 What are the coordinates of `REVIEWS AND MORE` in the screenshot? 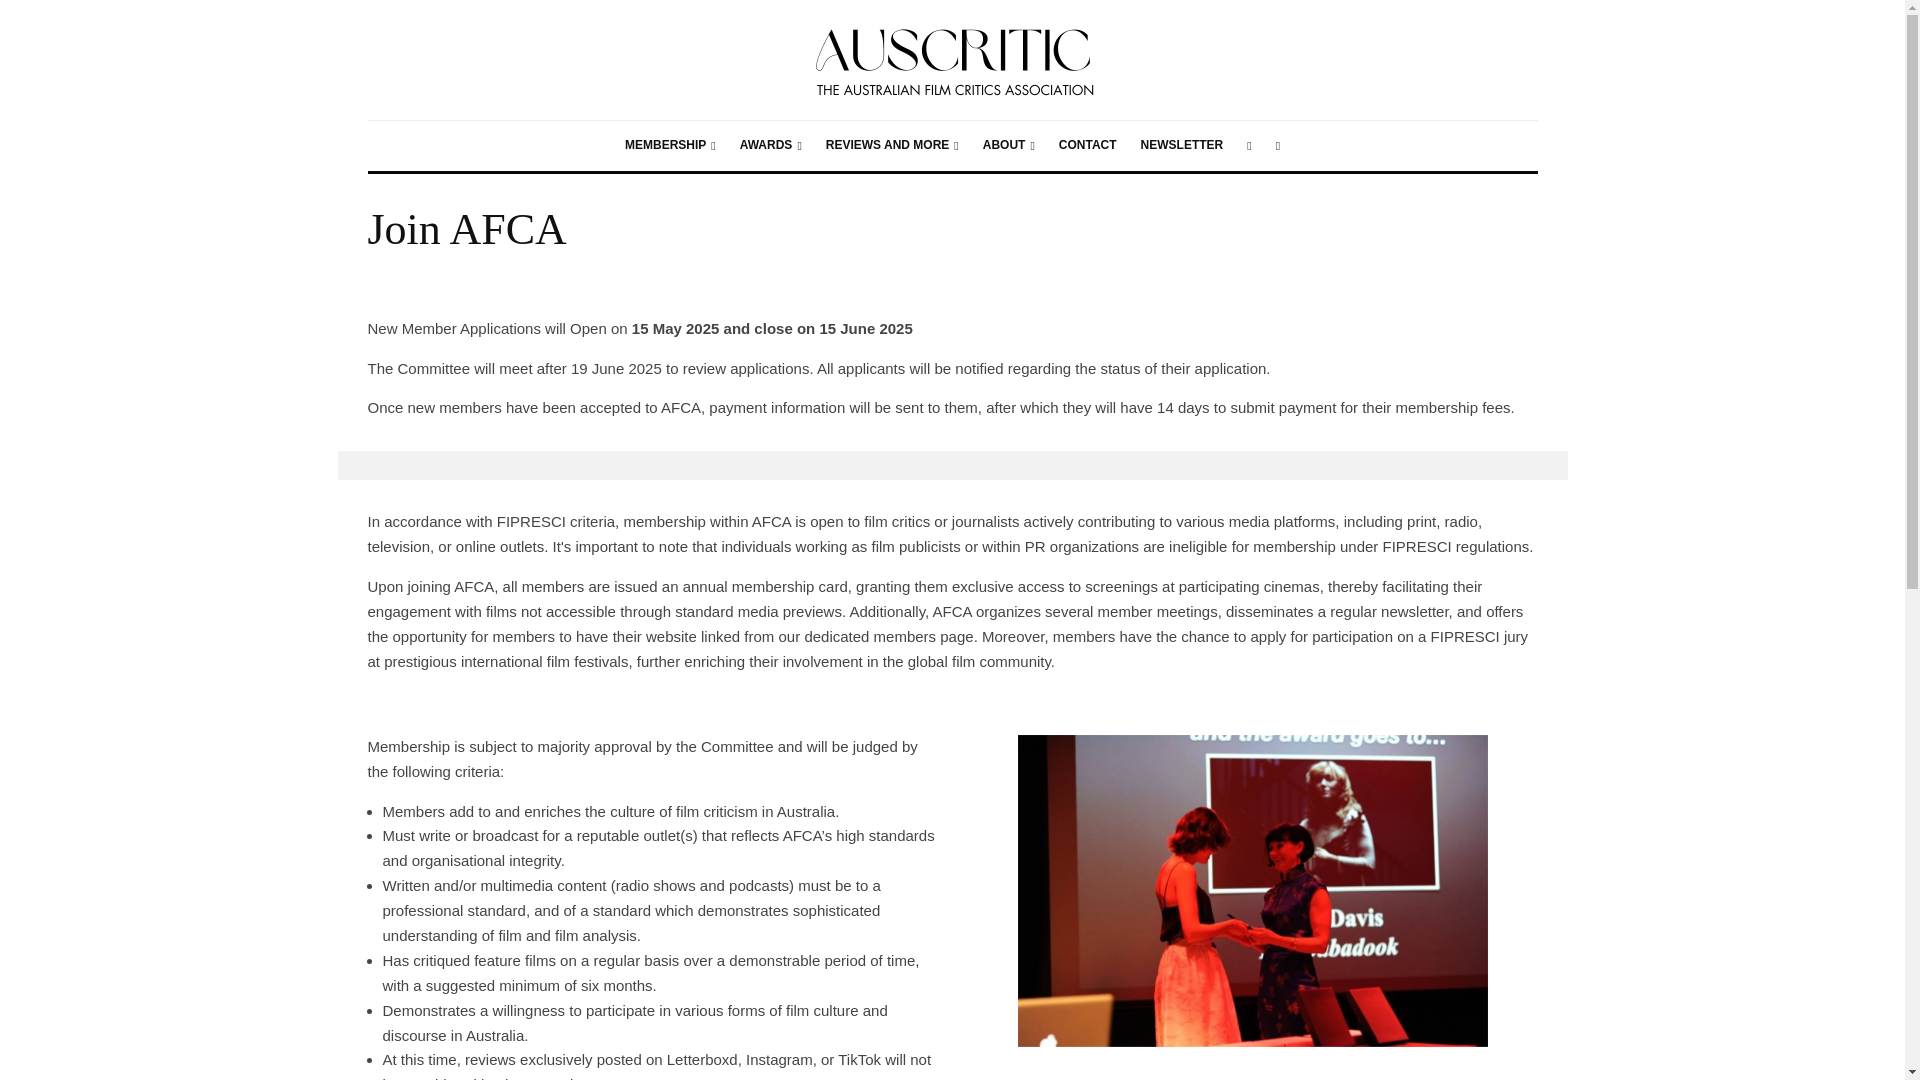 It's located at (892, 145).